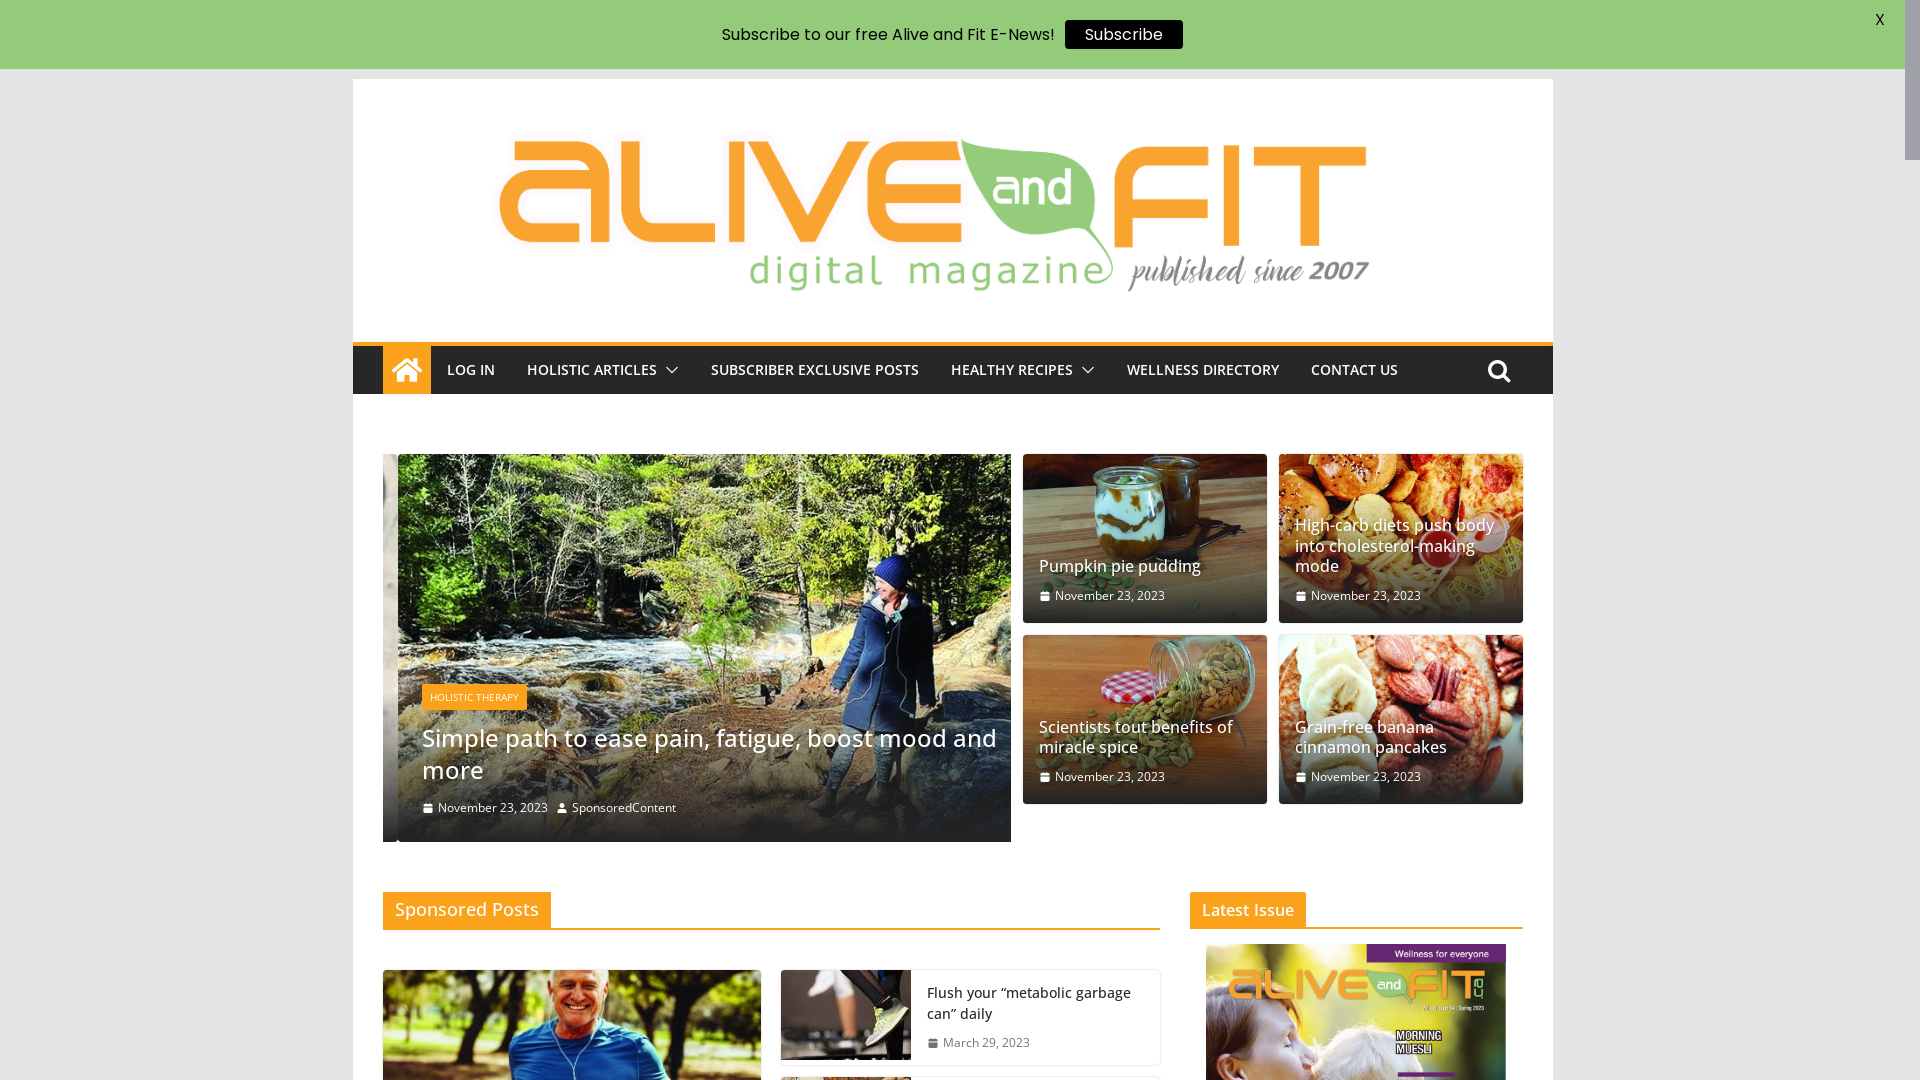 This screenshot has width=1920, height=1080. Describe the element at coordinates (1358, 596) in the screenshot. I see `November 23, 2023` at that location.